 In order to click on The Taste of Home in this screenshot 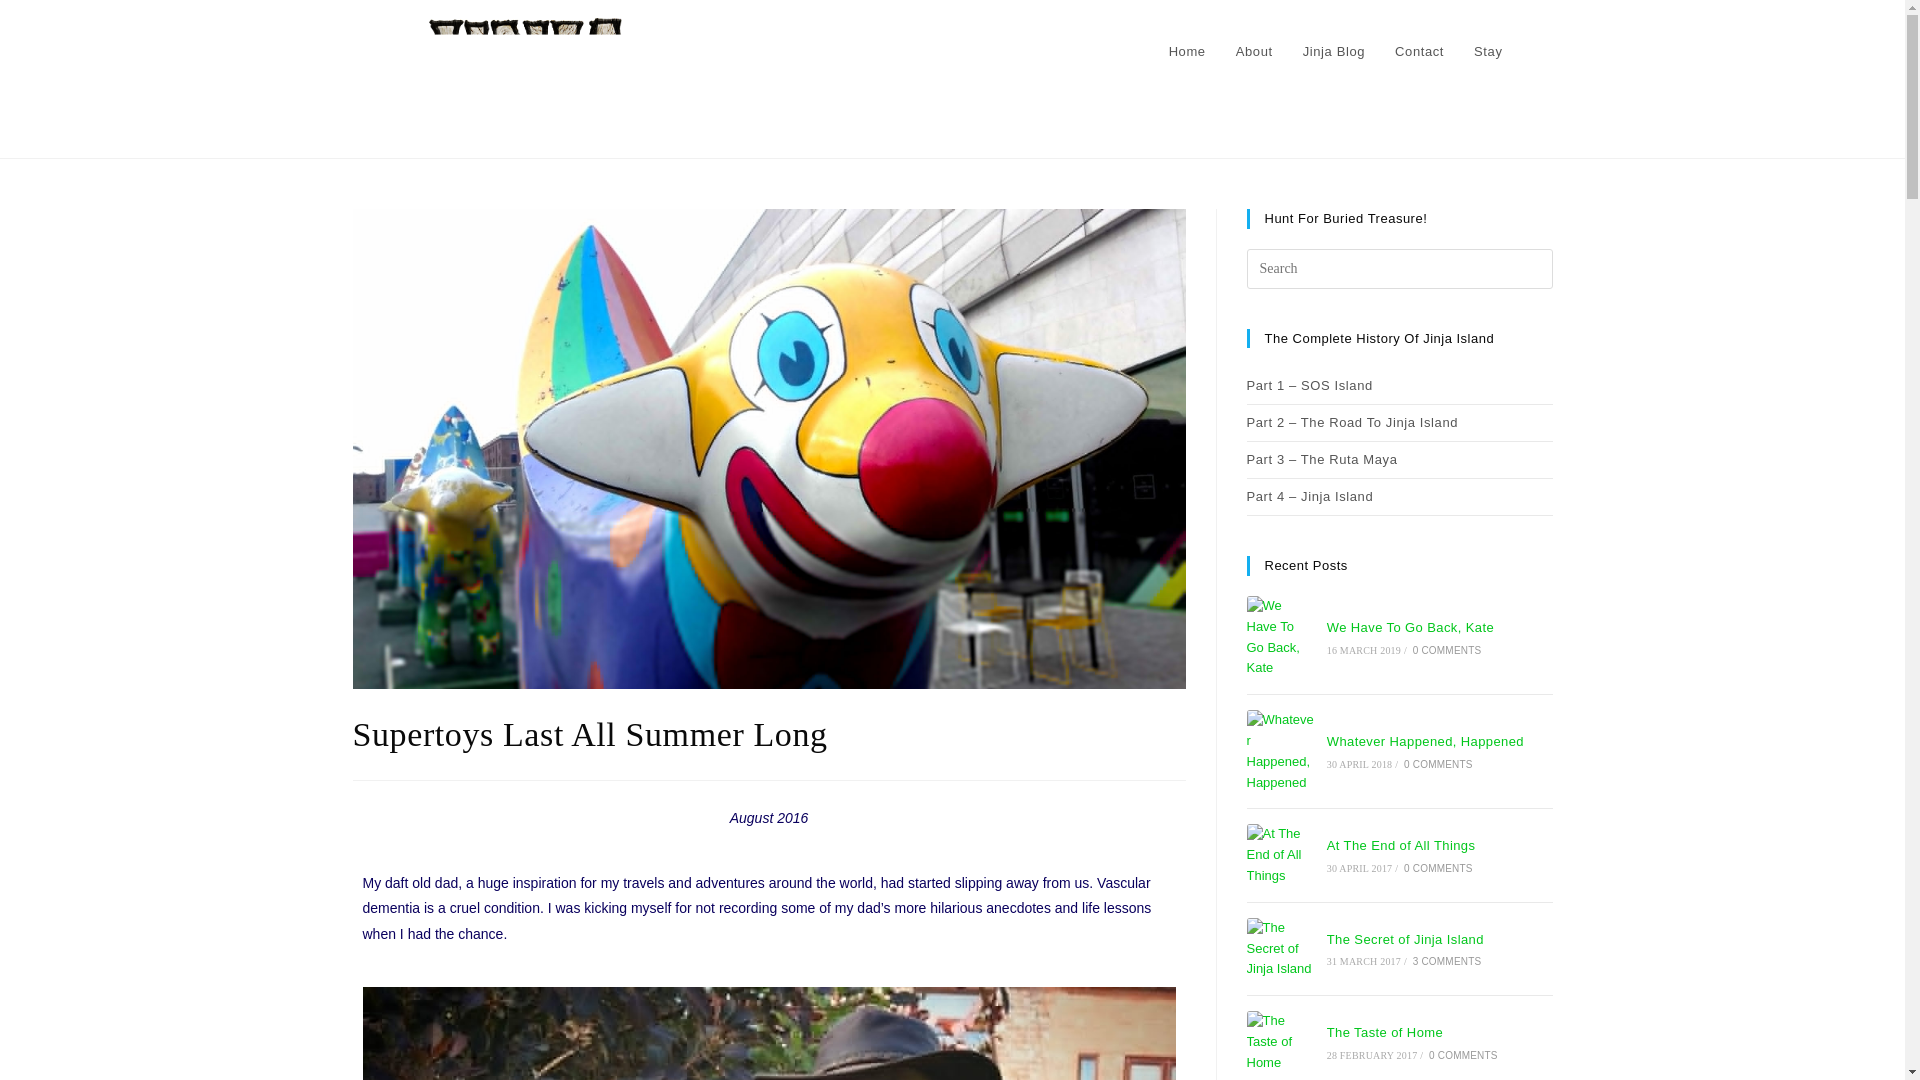, I will do `click(1280, 1042)`.